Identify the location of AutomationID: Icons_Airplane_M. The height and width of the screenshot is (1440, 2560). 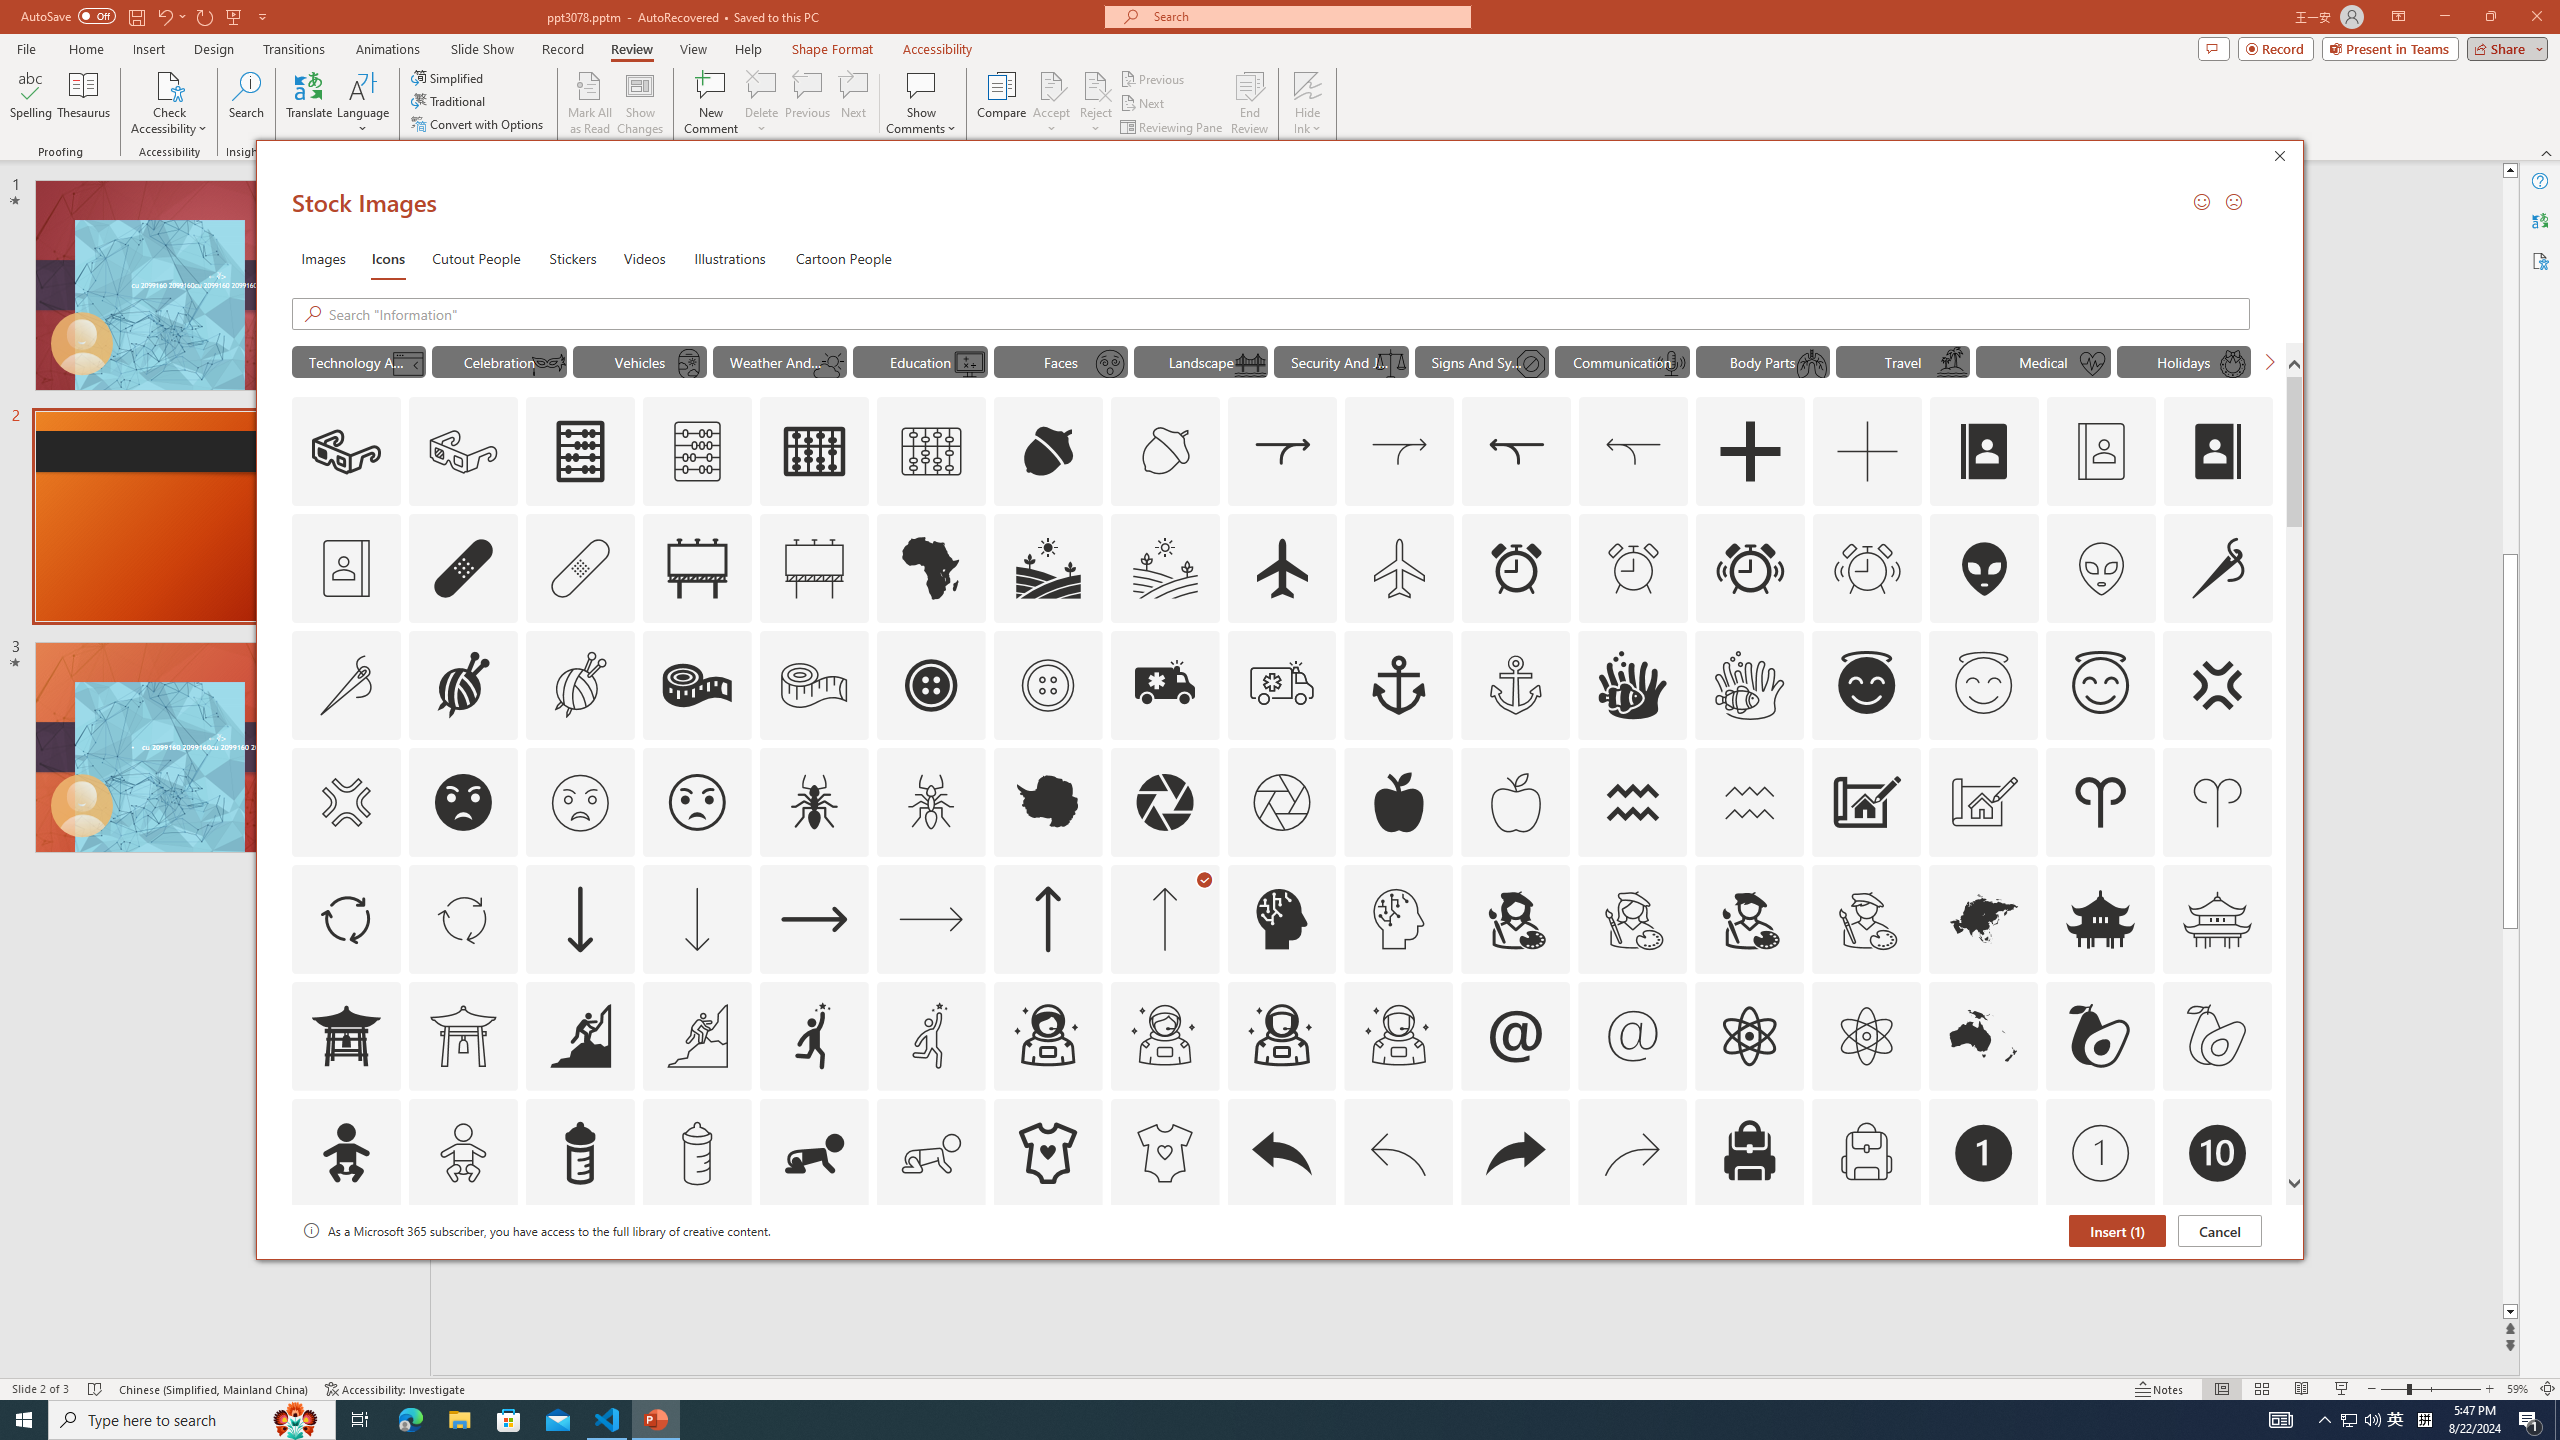
(1400, 568).